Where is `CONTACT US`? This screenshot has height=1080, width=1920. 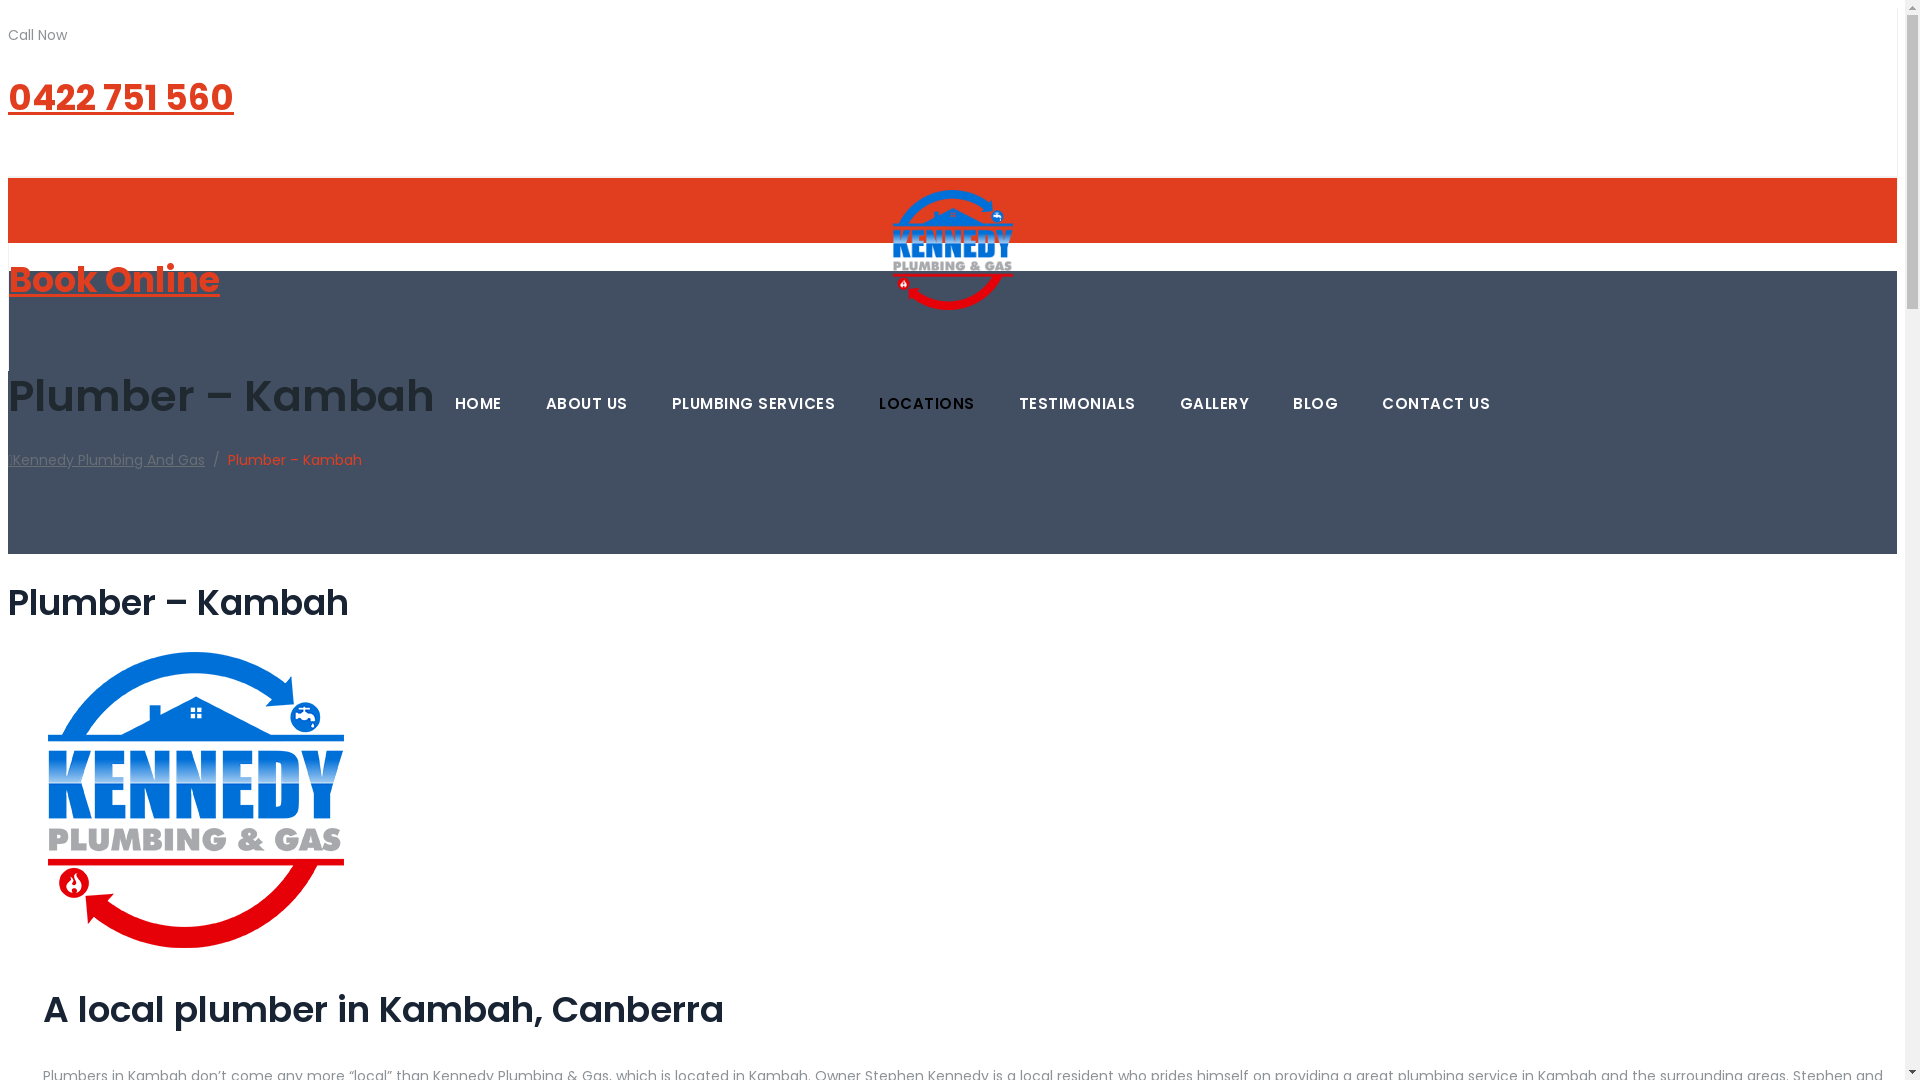 CONTACT US is located at coordinates (1436, 404).